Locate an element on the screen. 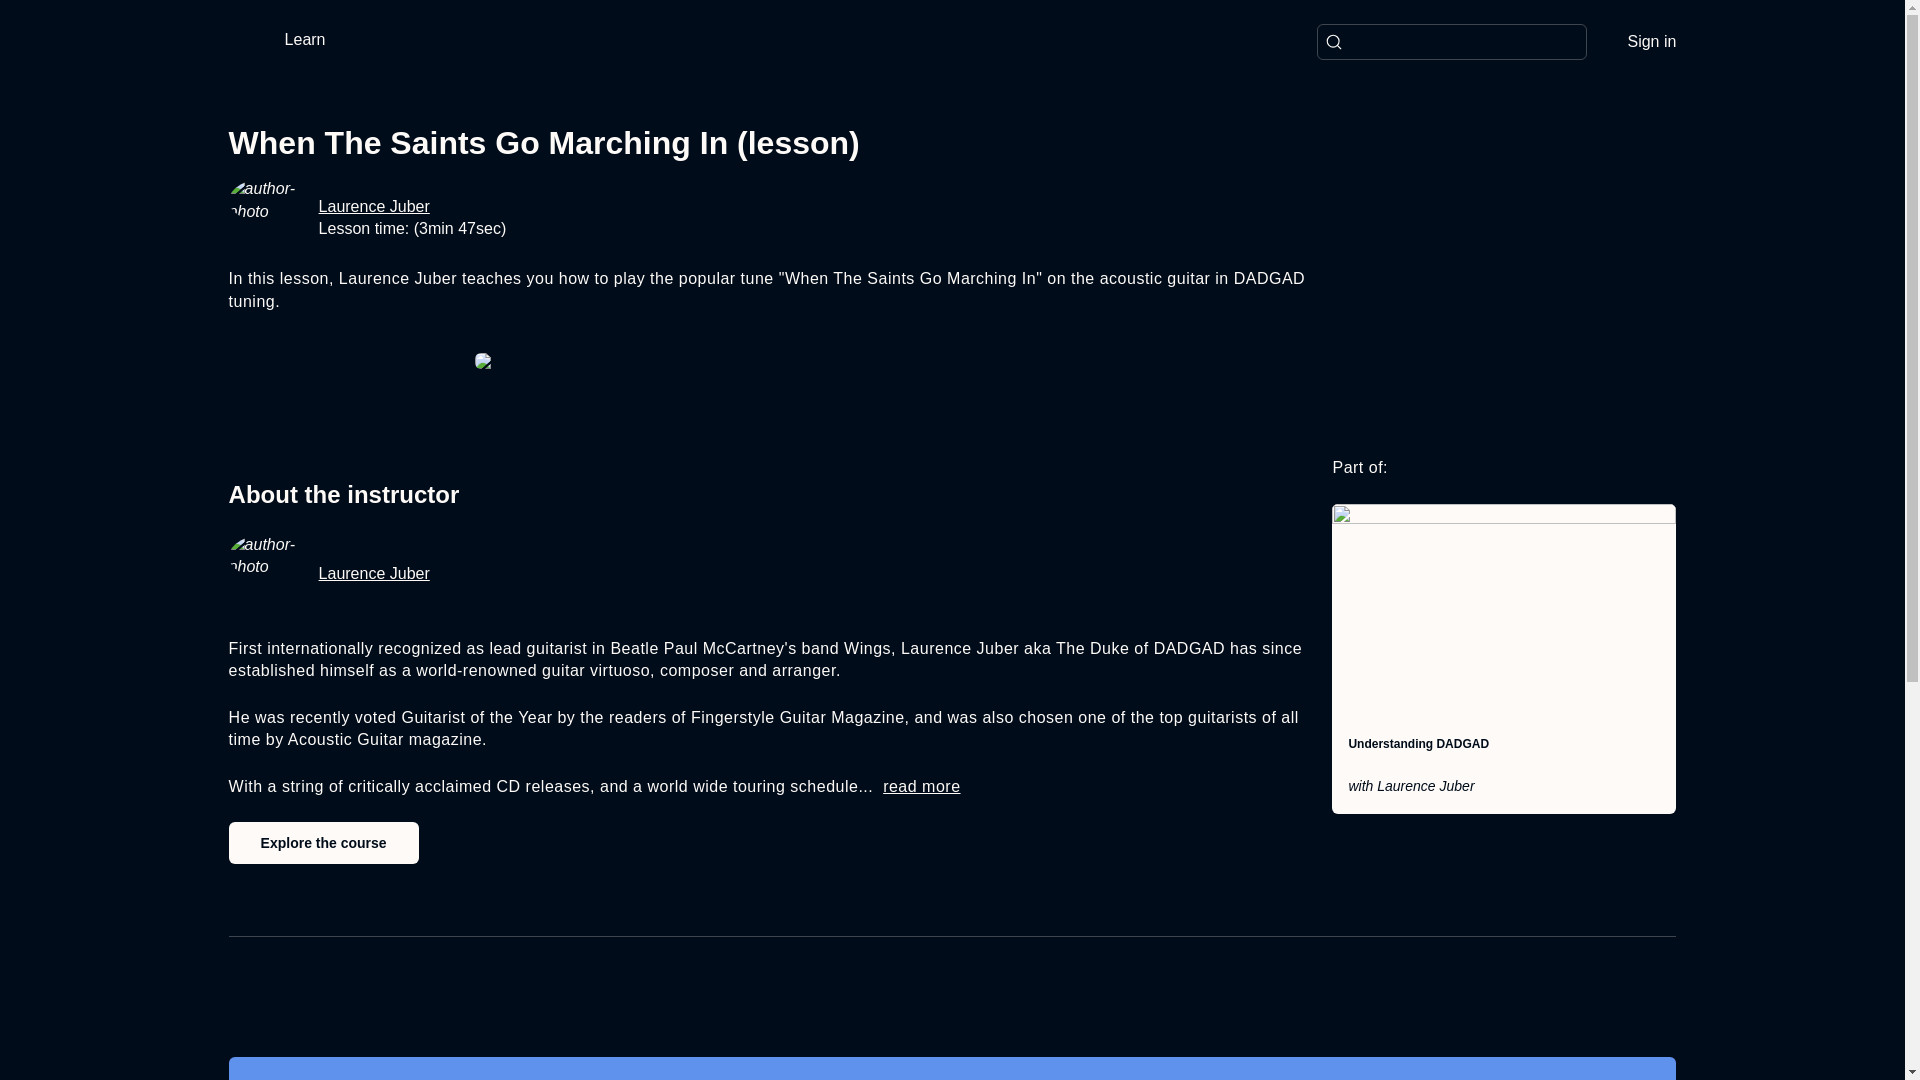 The height and width of the screenshot is (1080, 1920). Laurence Juber is located at coordinates (374, 574).